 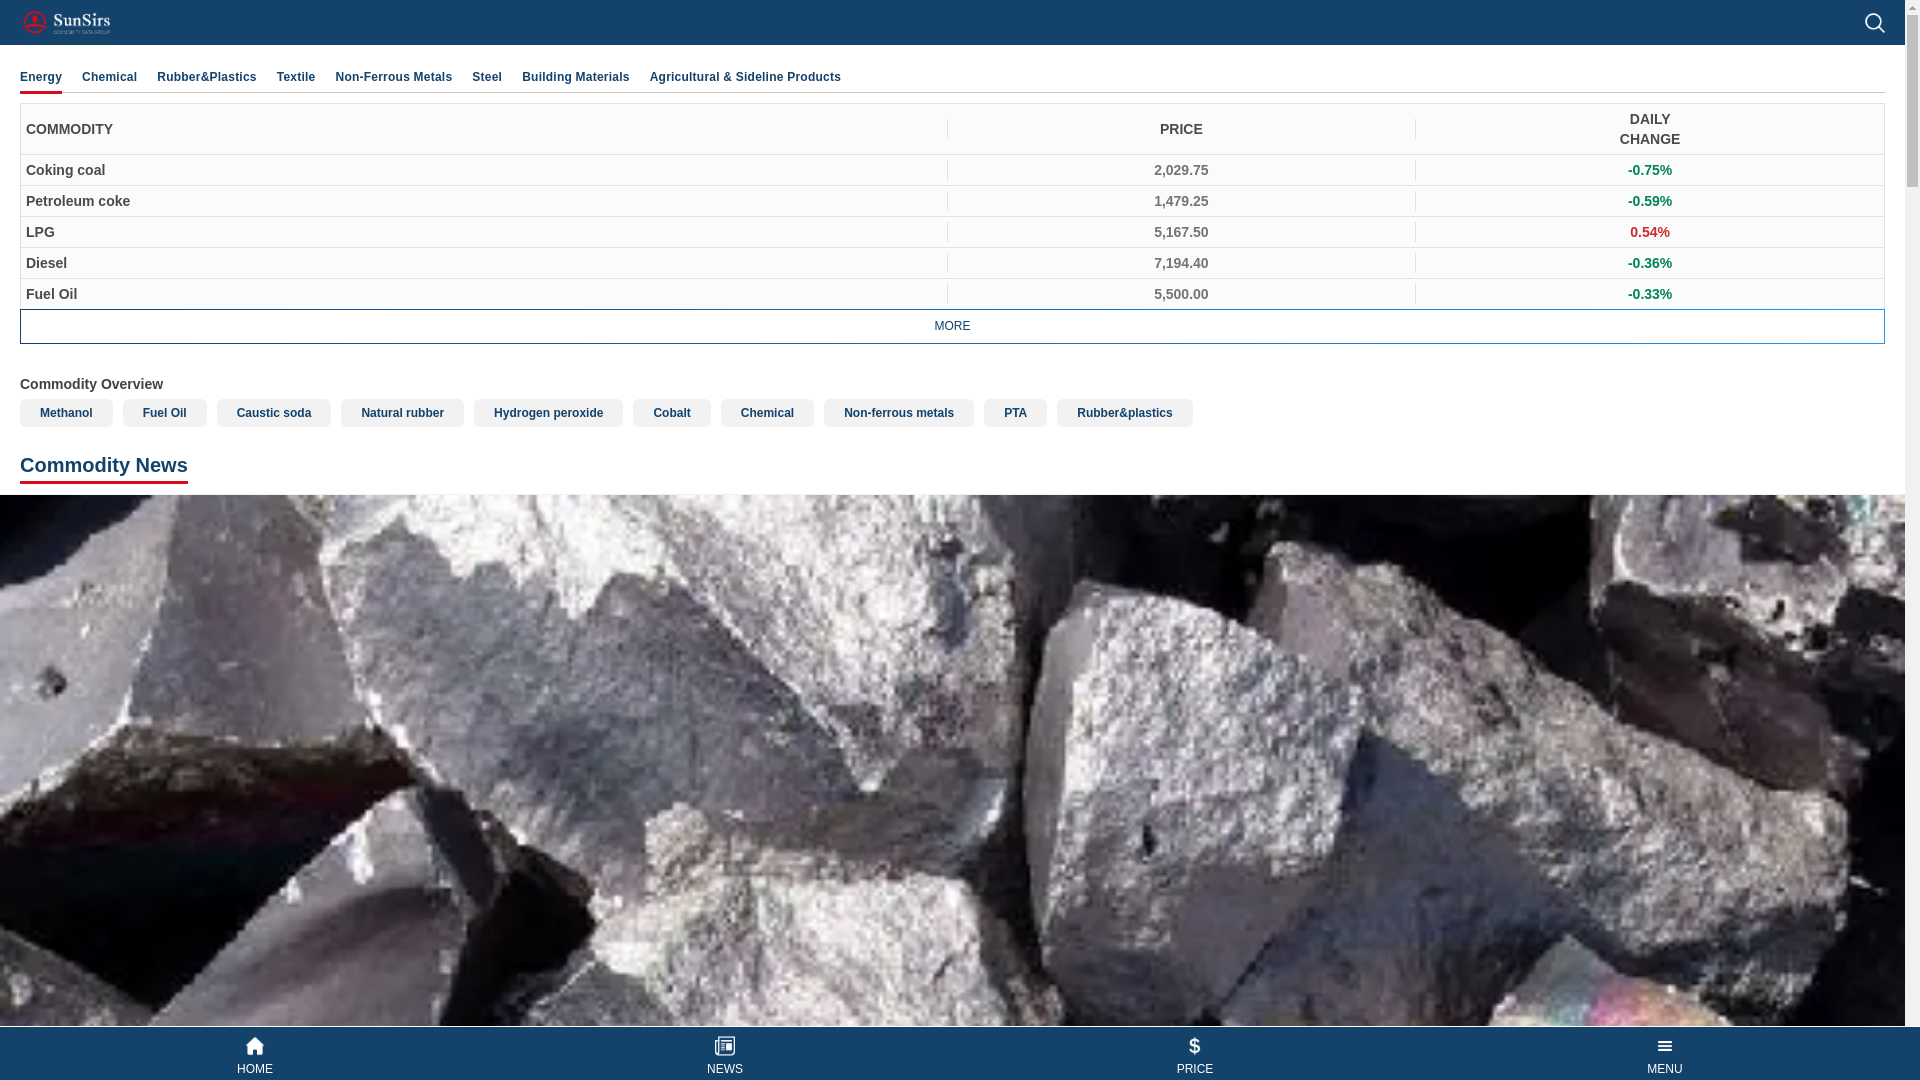 What do you see at coordinates (672, 412) in the screenshot?
I see `Cobalt` at bounding box center [672, 412].